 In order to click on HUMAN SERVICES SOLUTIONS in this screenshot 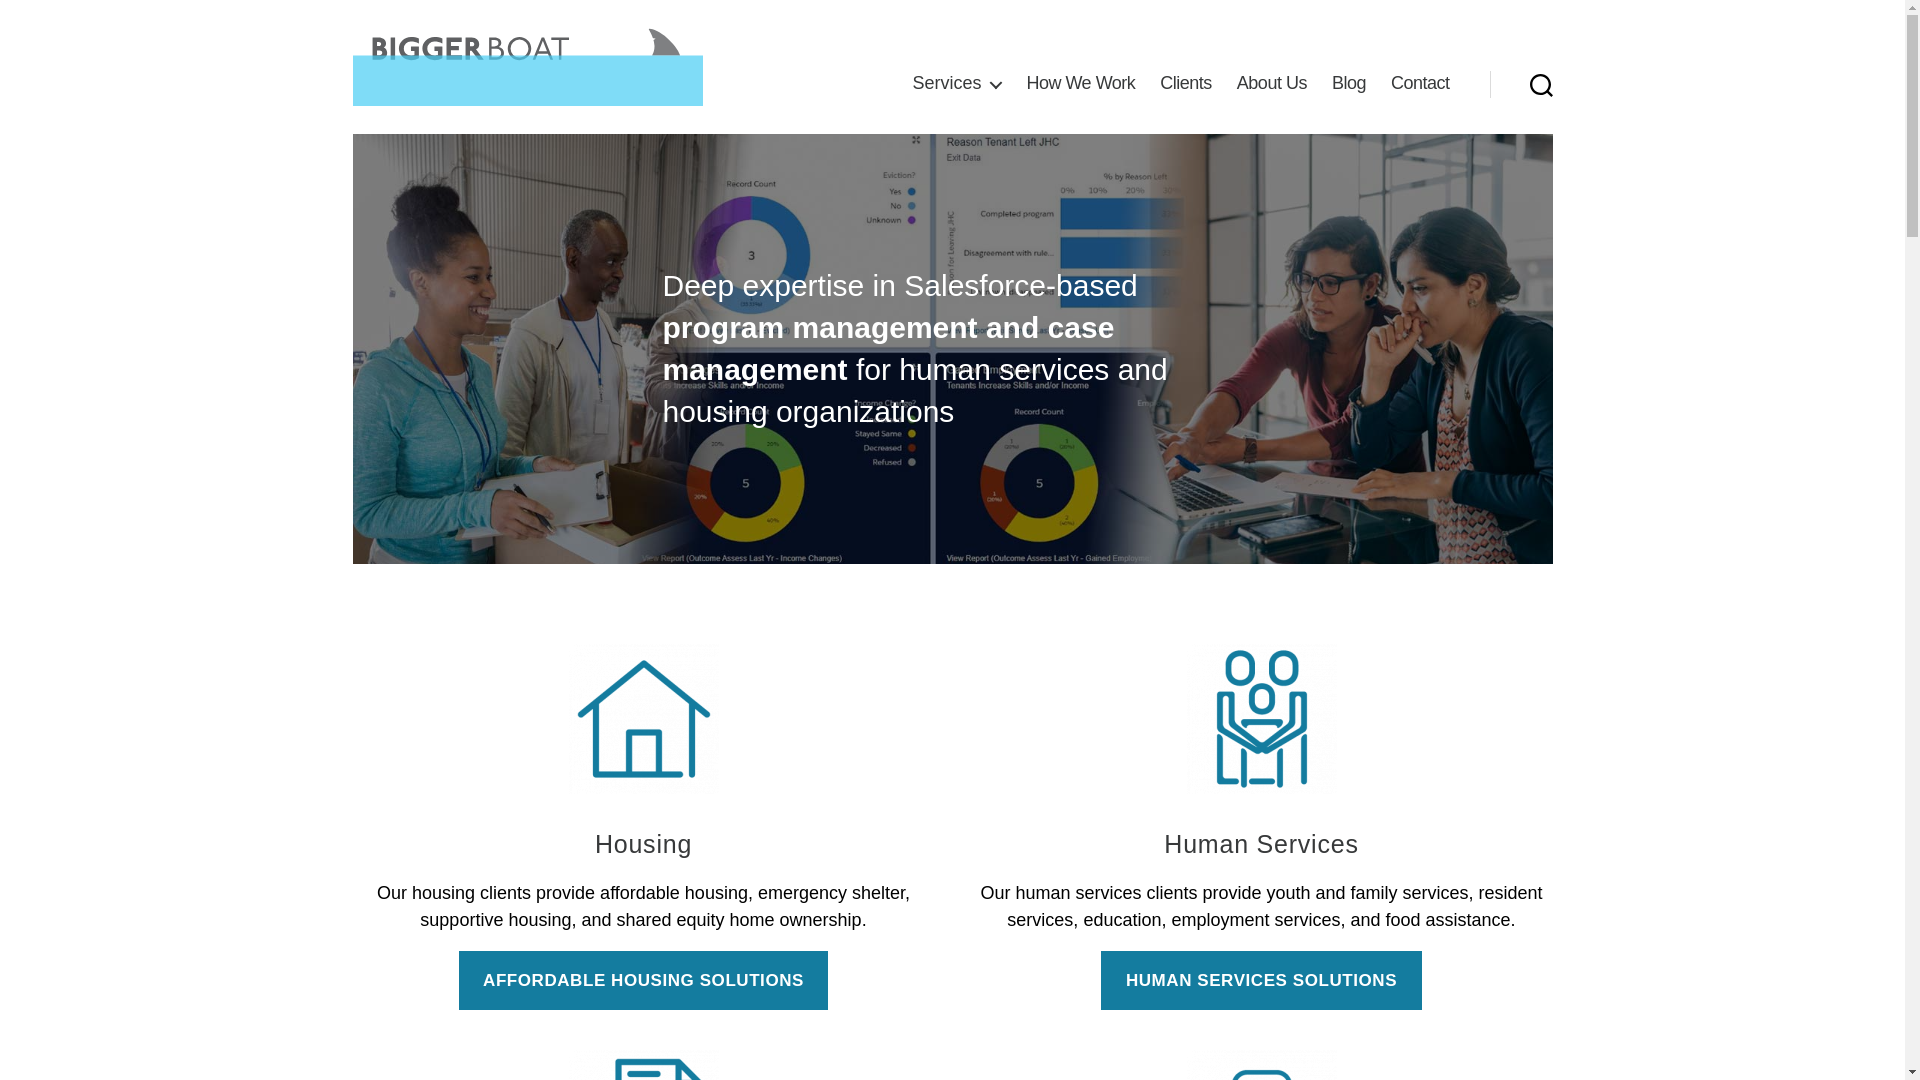, I will do `click(1260, 980)`.